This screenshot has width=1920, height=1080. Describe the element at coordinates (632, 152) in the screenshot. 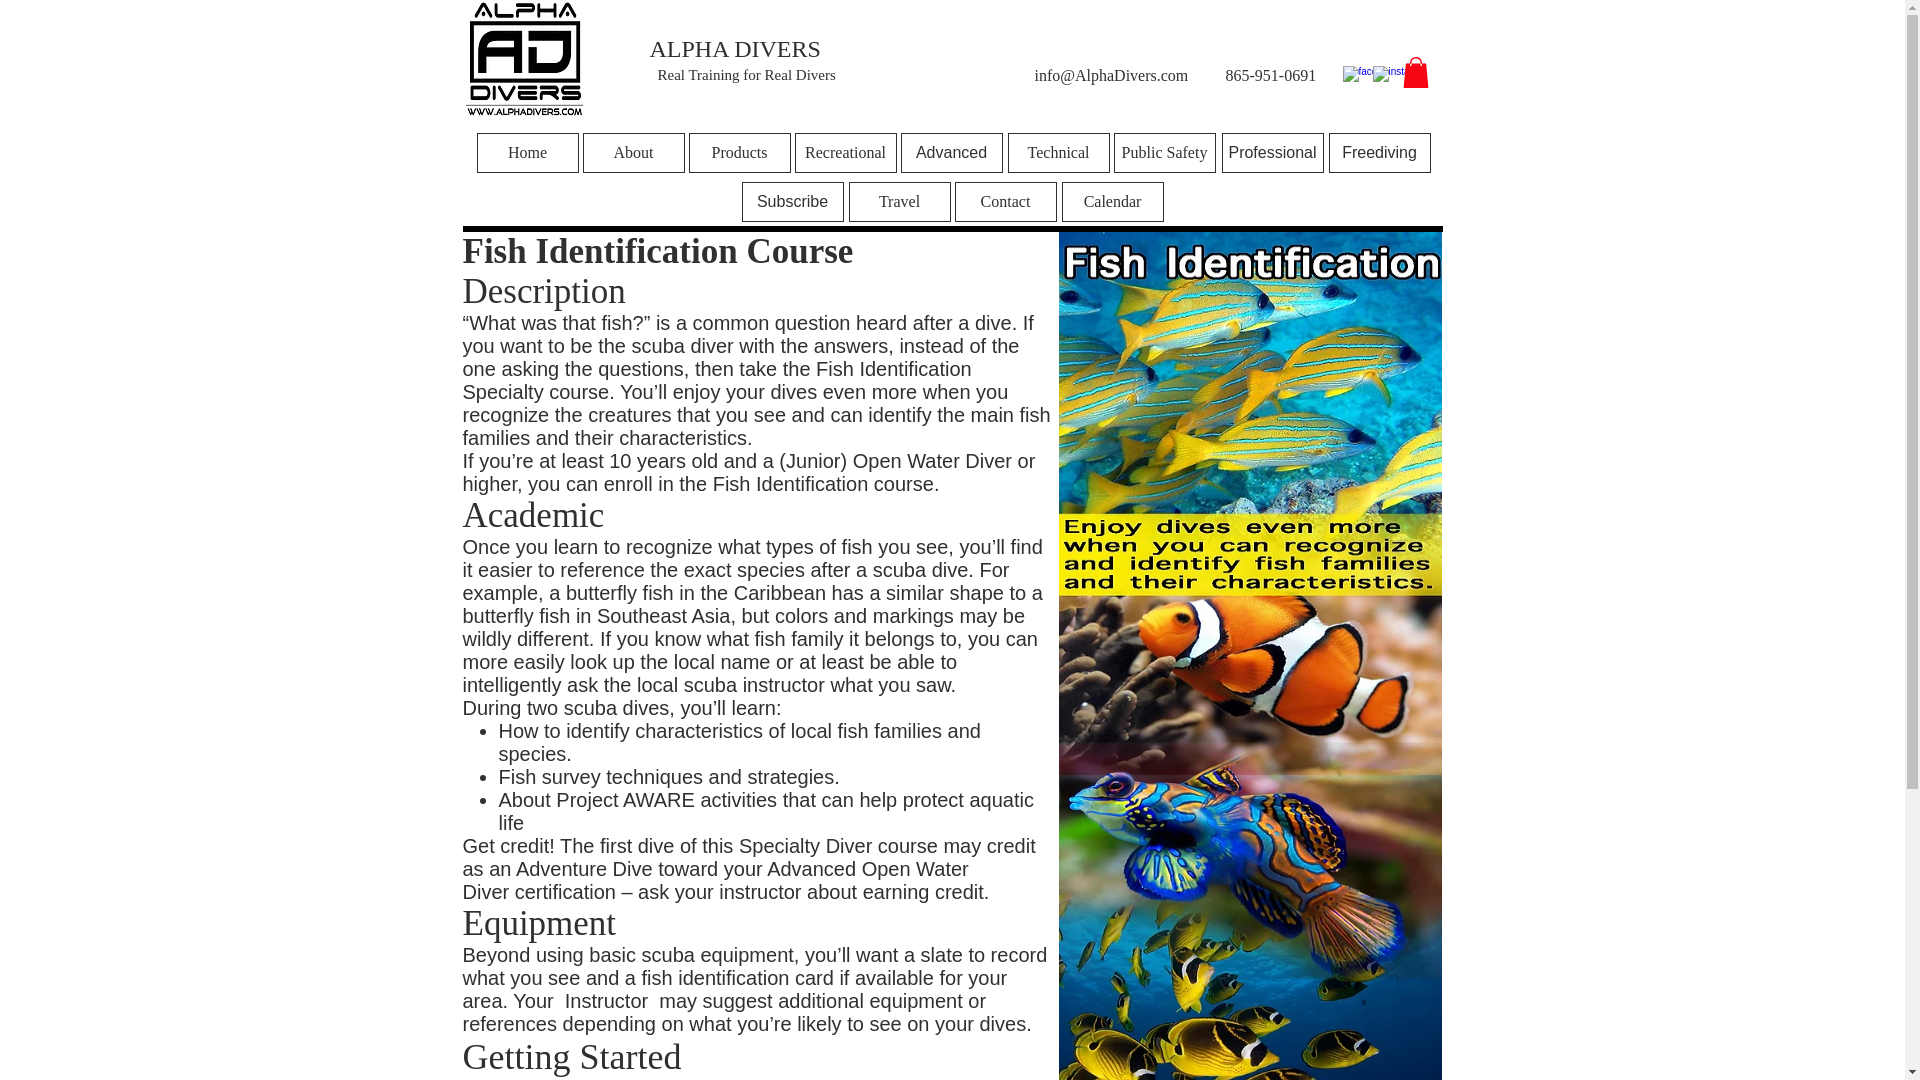

I see `About` at that location.